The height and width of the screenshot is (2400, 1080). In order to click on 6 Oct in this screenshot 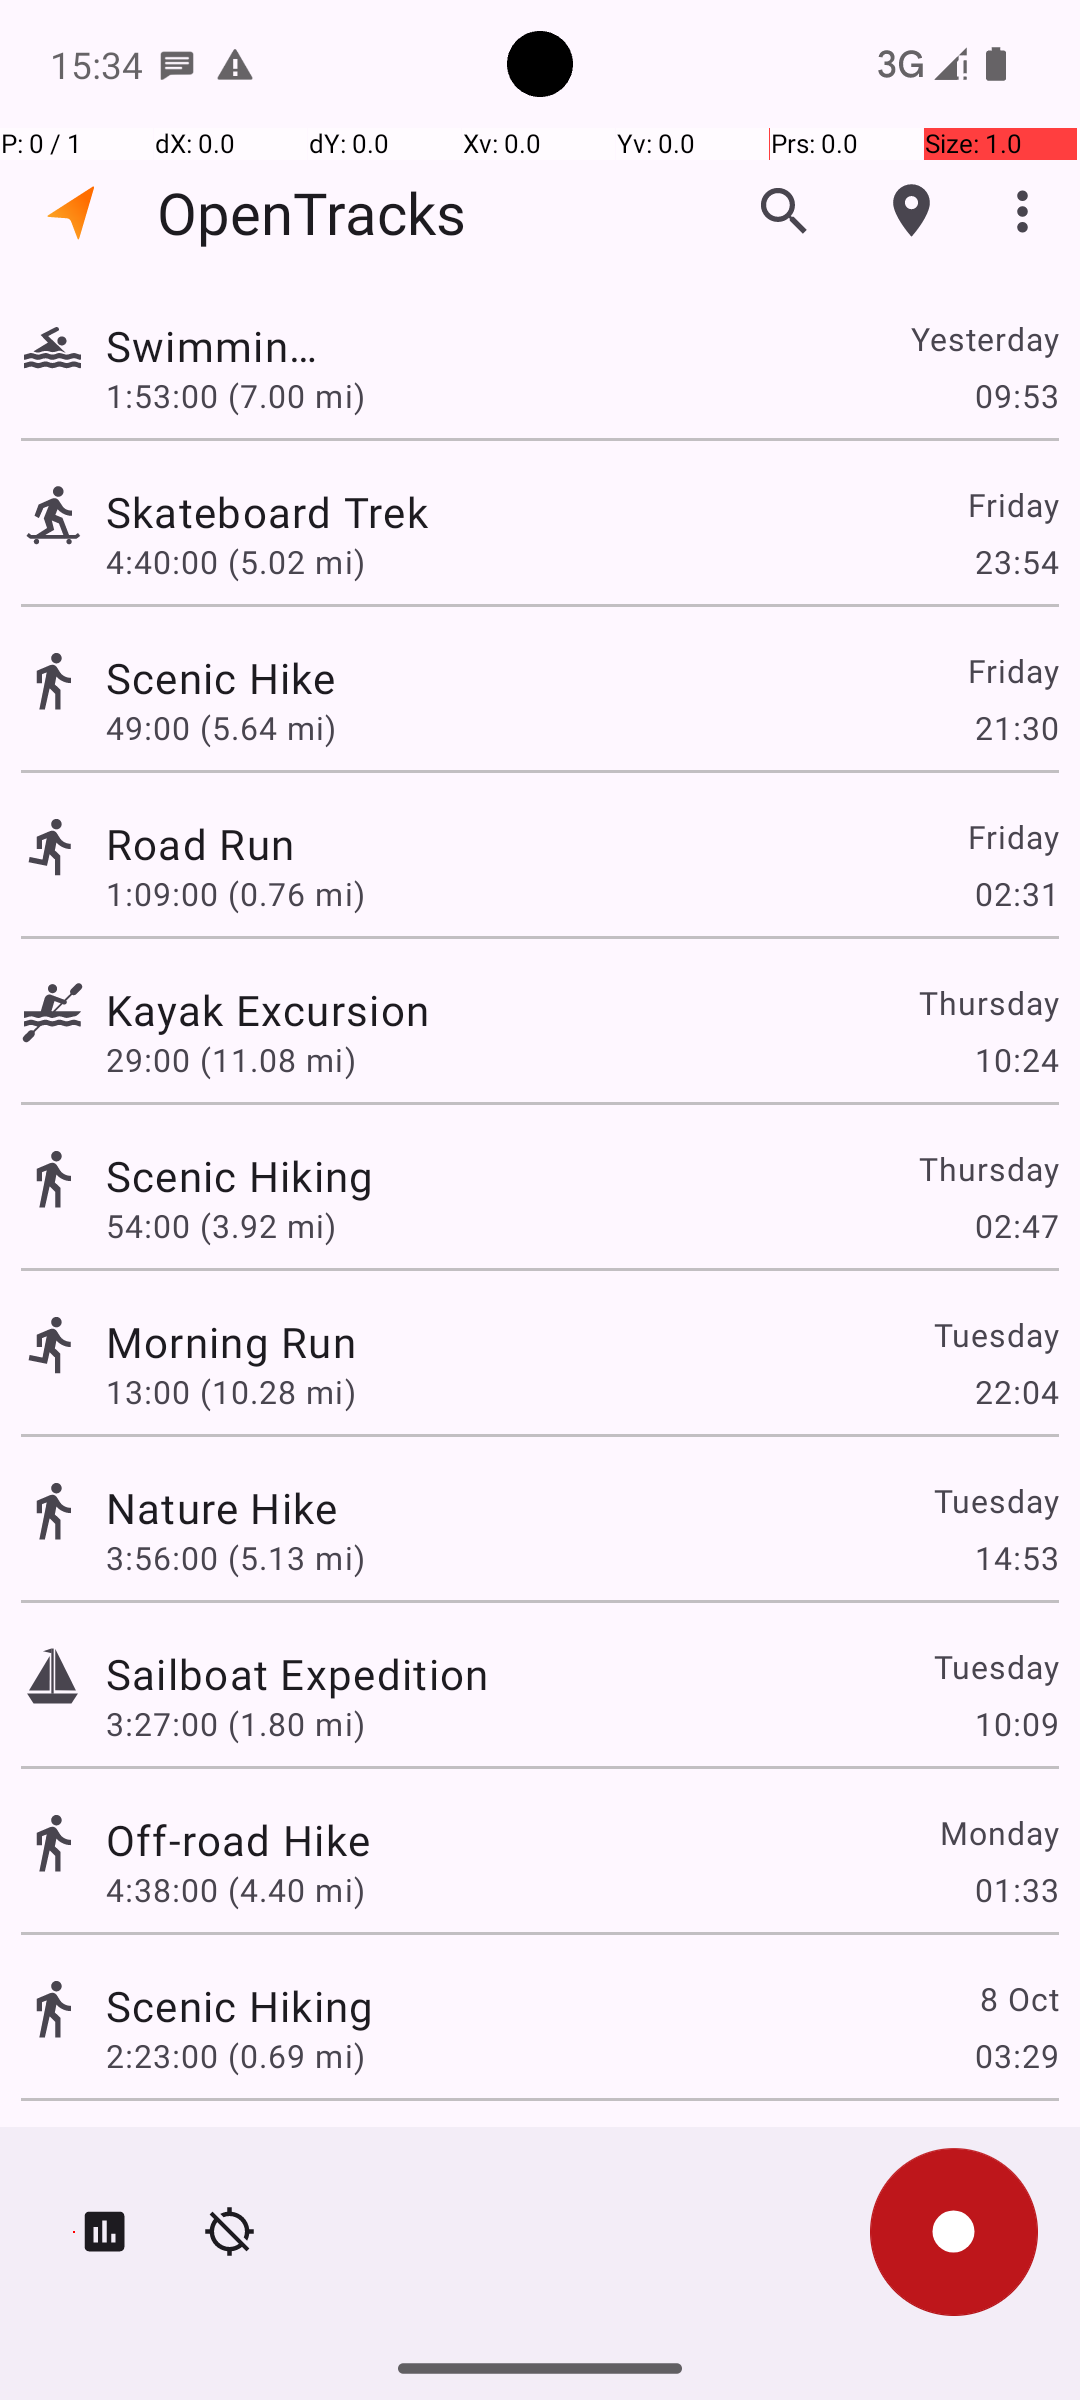, I will do `click(1018, 2156)`.